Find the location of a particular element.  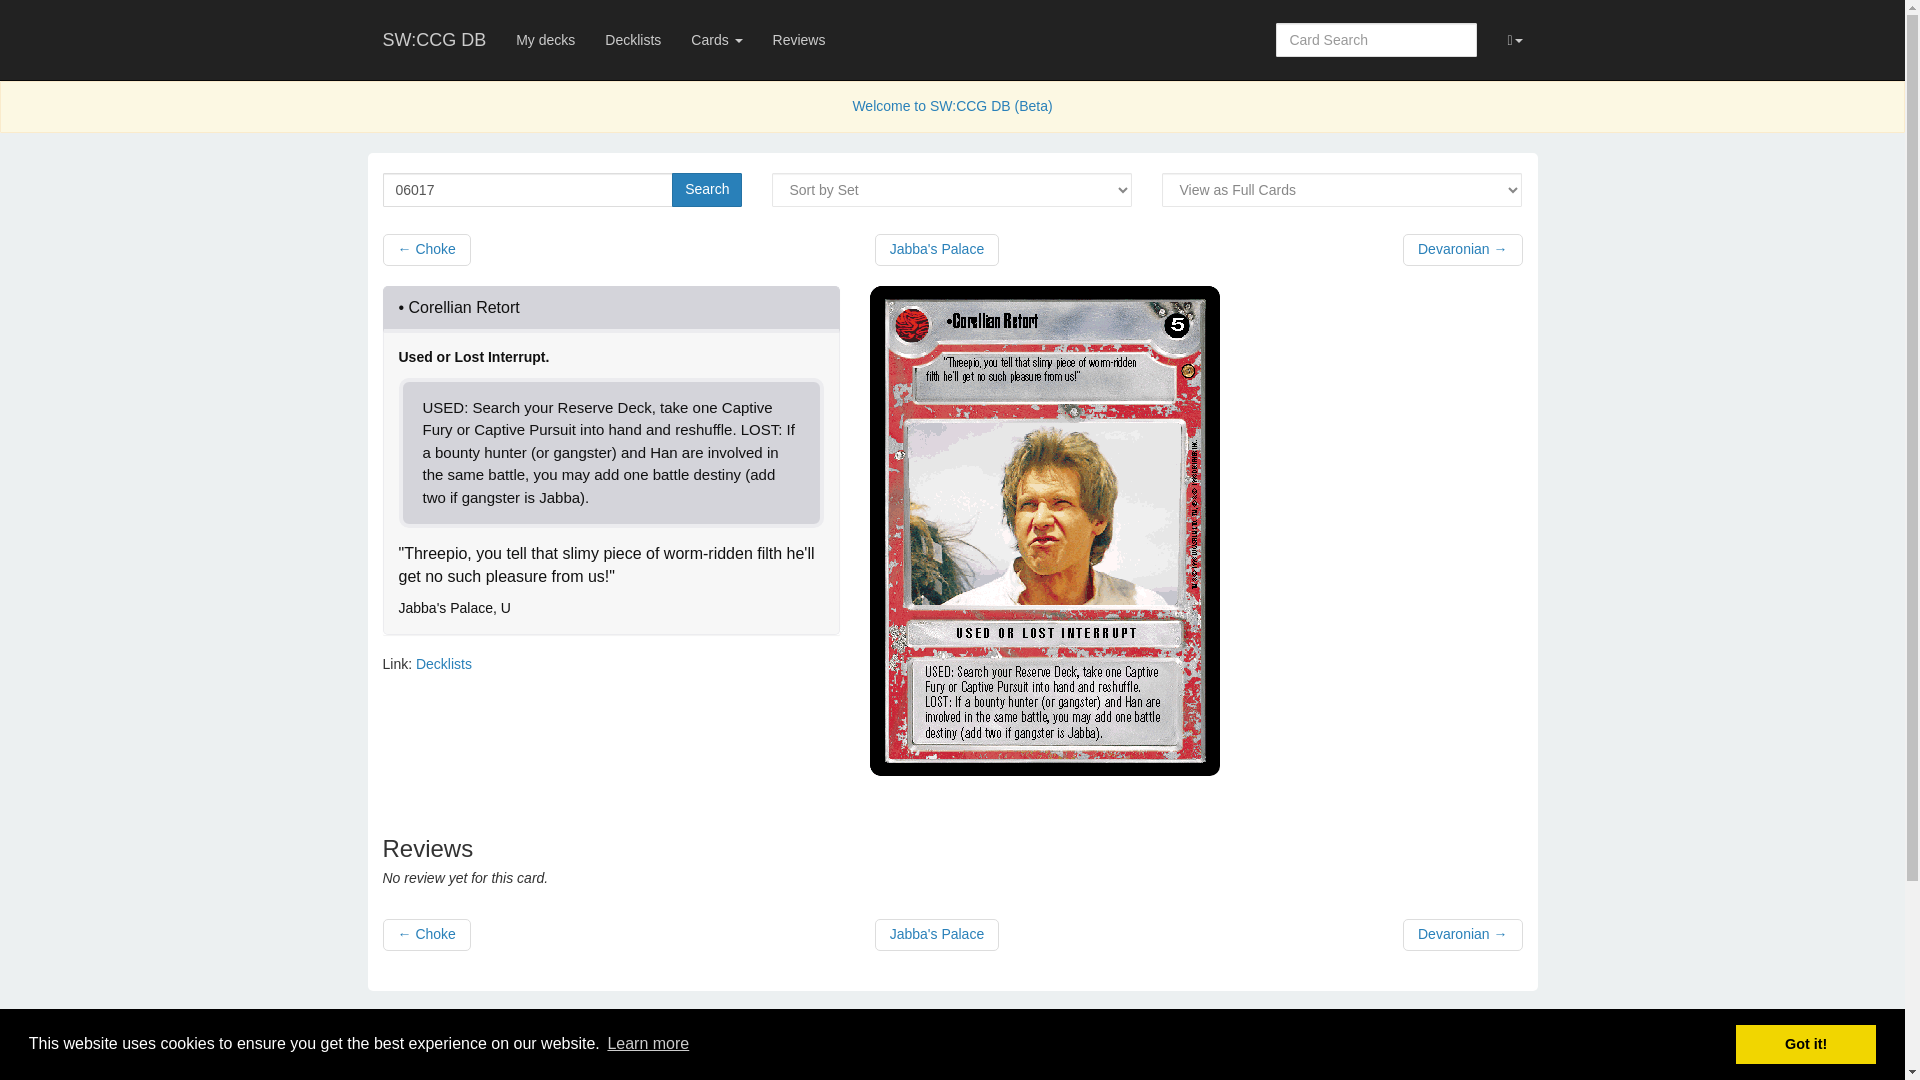

06017 is located at coordinates (528, 190).